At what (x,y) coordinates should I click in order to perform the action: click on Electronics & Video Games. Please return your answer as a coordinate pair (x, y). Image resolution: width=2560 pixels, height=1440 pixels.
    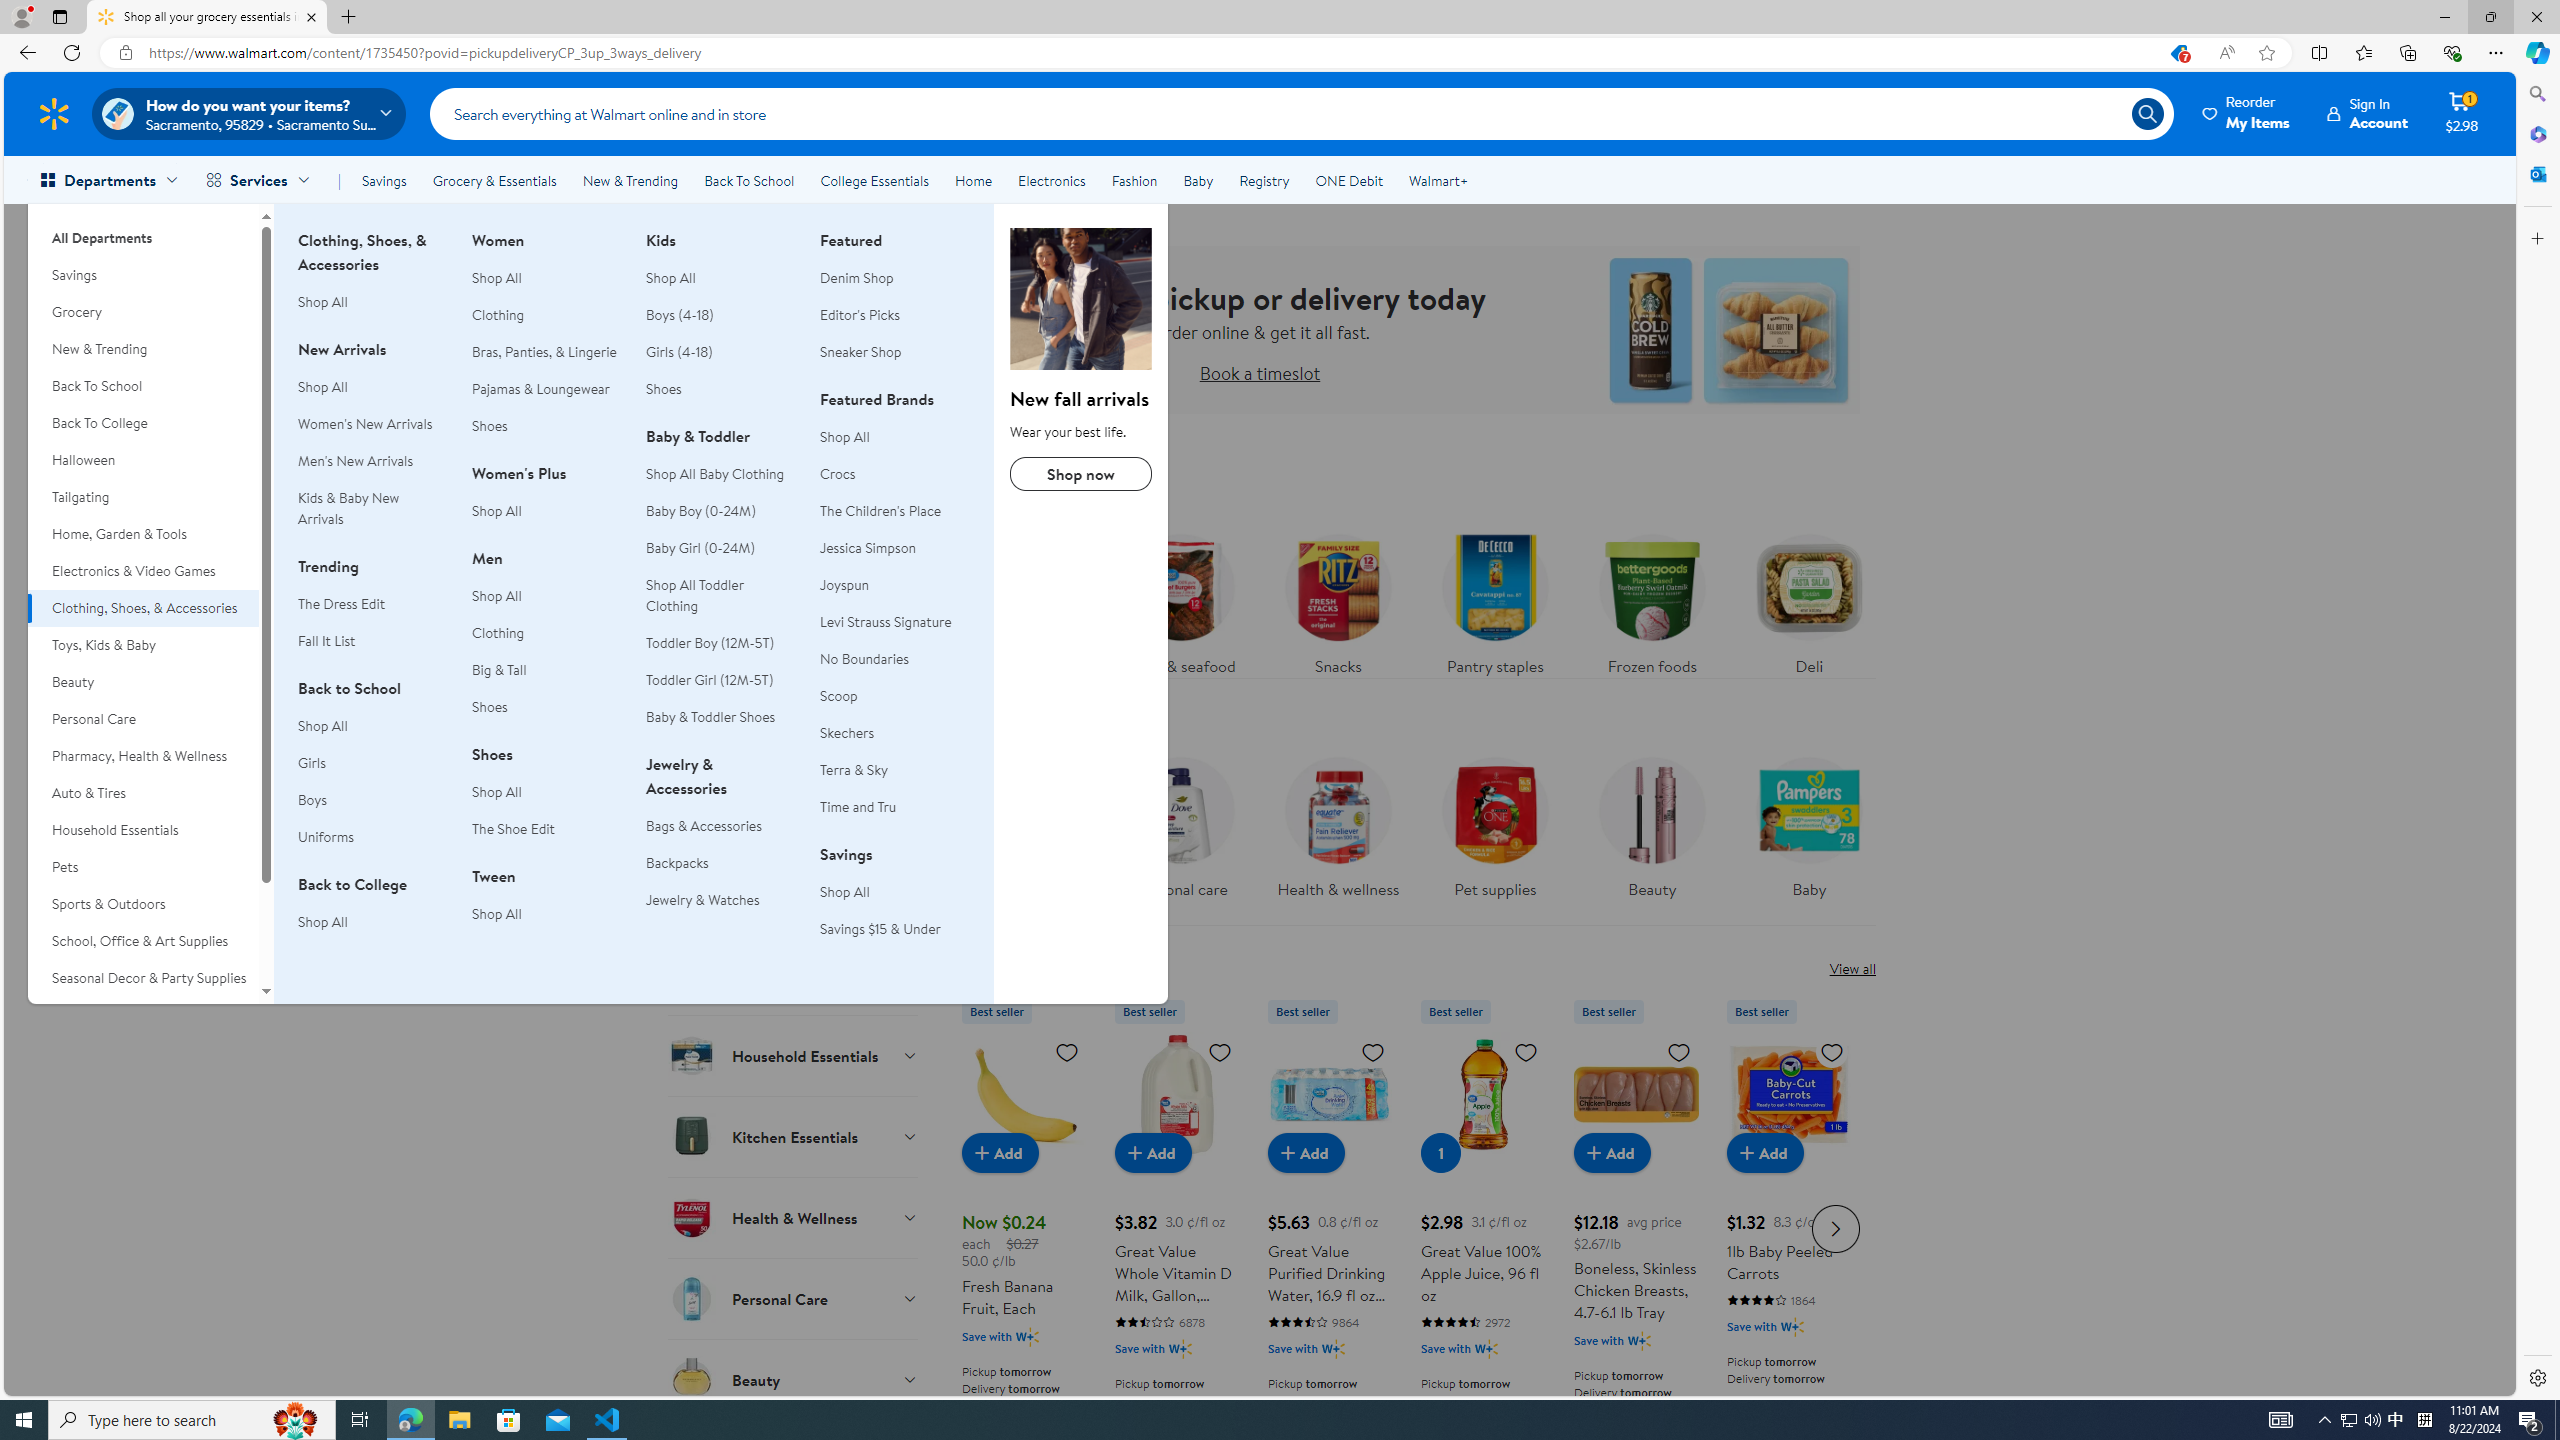
    Looking at the image, I should click on (143, 571).